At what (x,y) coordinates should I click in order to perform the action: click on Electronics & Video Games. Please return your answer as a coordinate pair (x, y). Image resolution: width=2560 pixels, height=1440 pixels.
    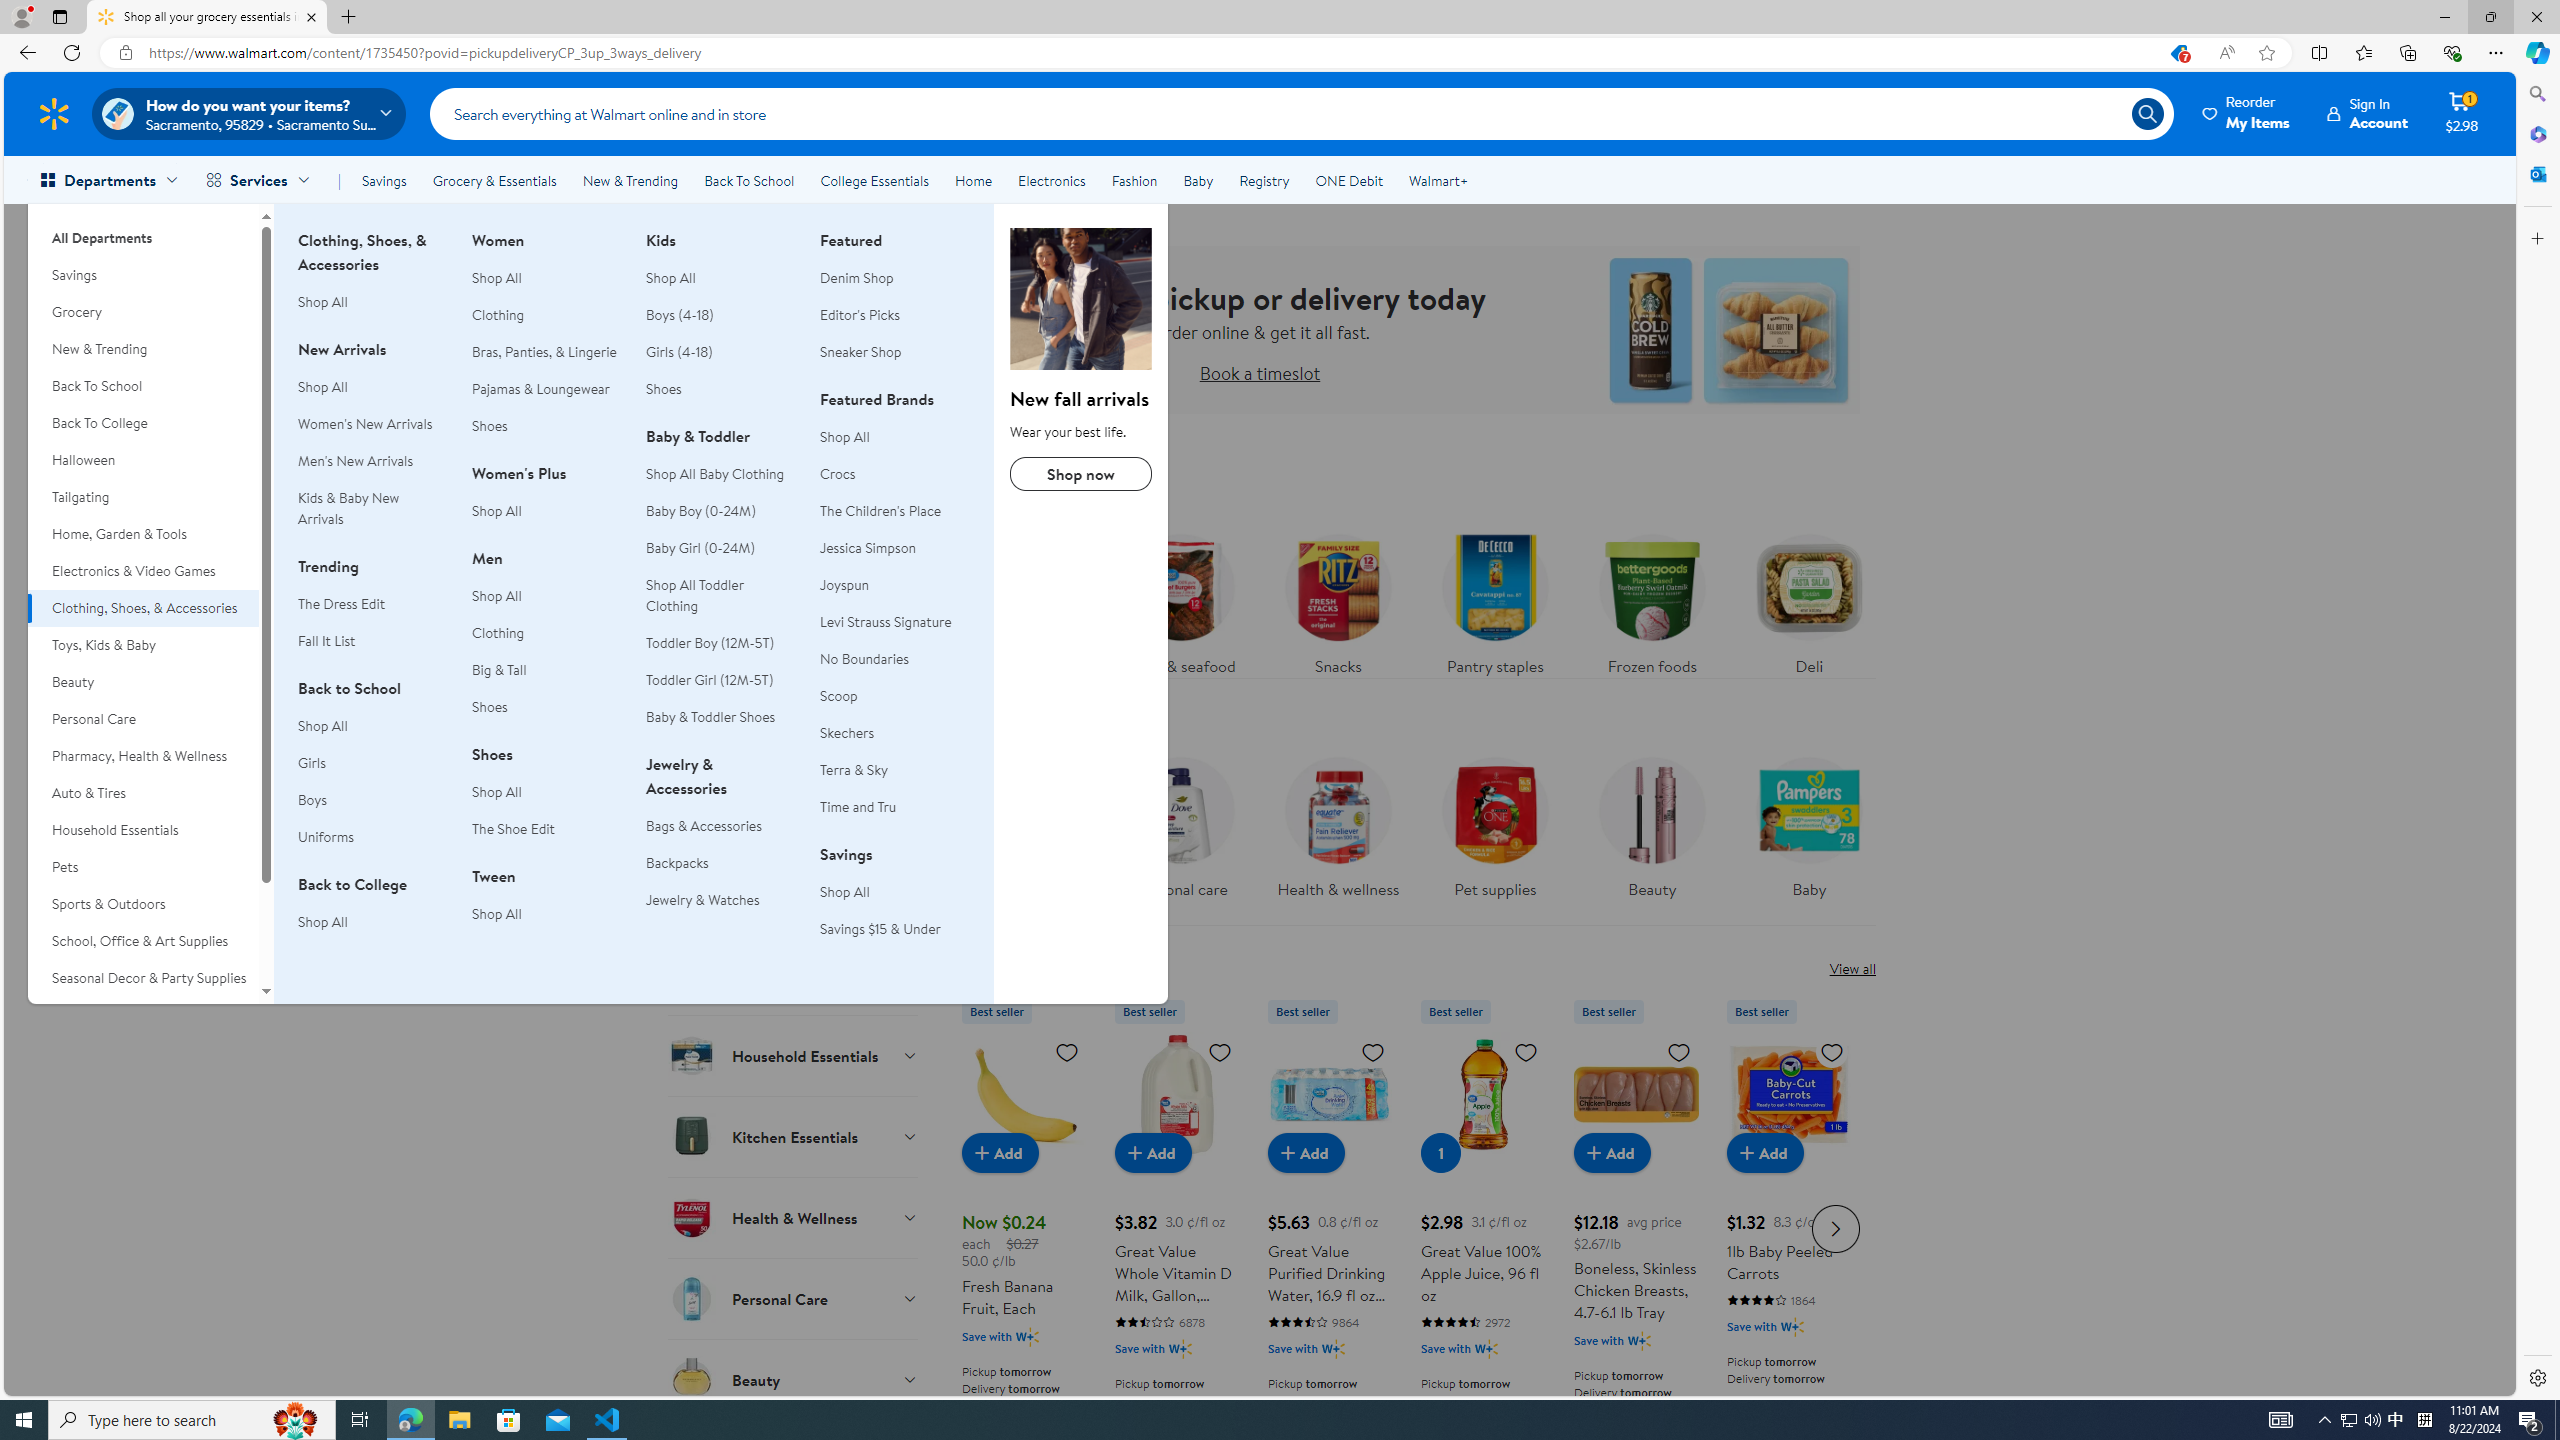
    Looking at the image, I should click on (143, 571).